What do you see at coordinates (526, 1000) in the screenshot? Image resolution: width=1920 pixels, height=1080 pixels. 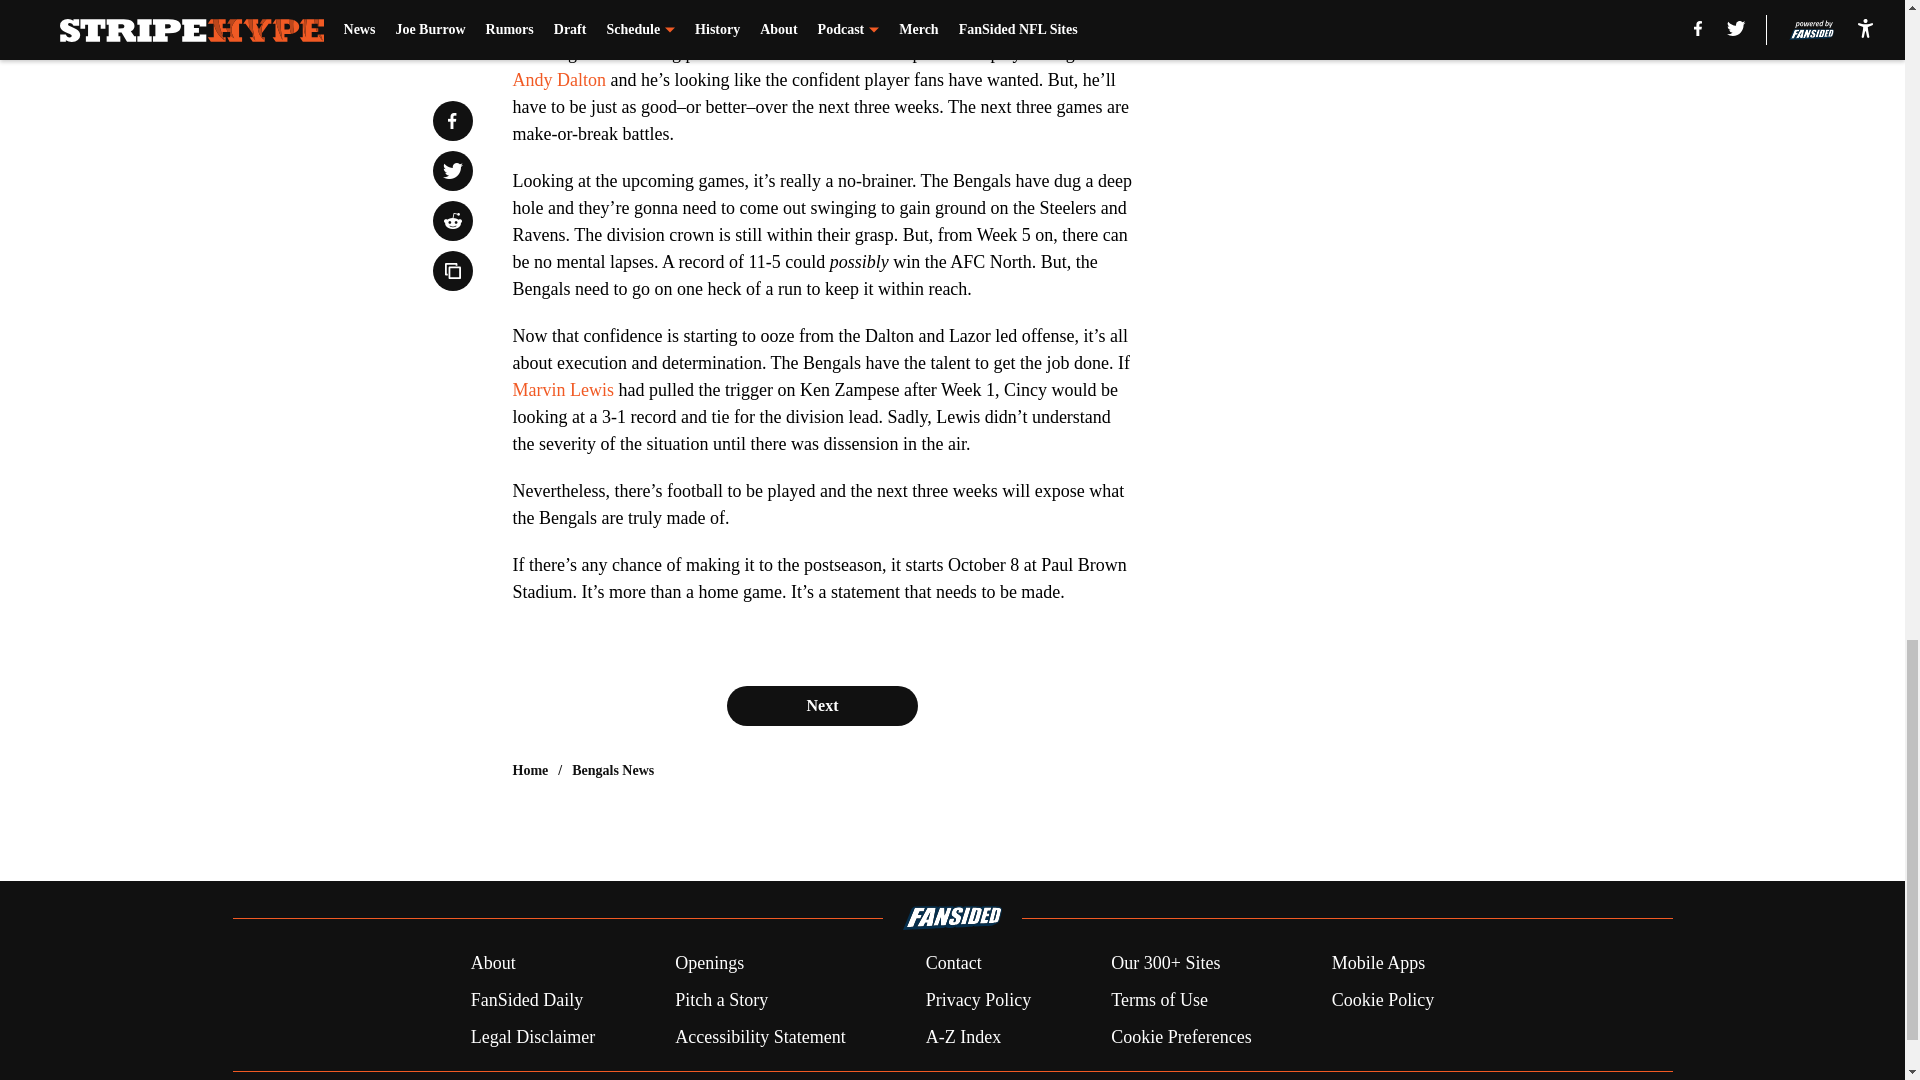 I see `FanSided Daily` at bounding box center [526, 1000].